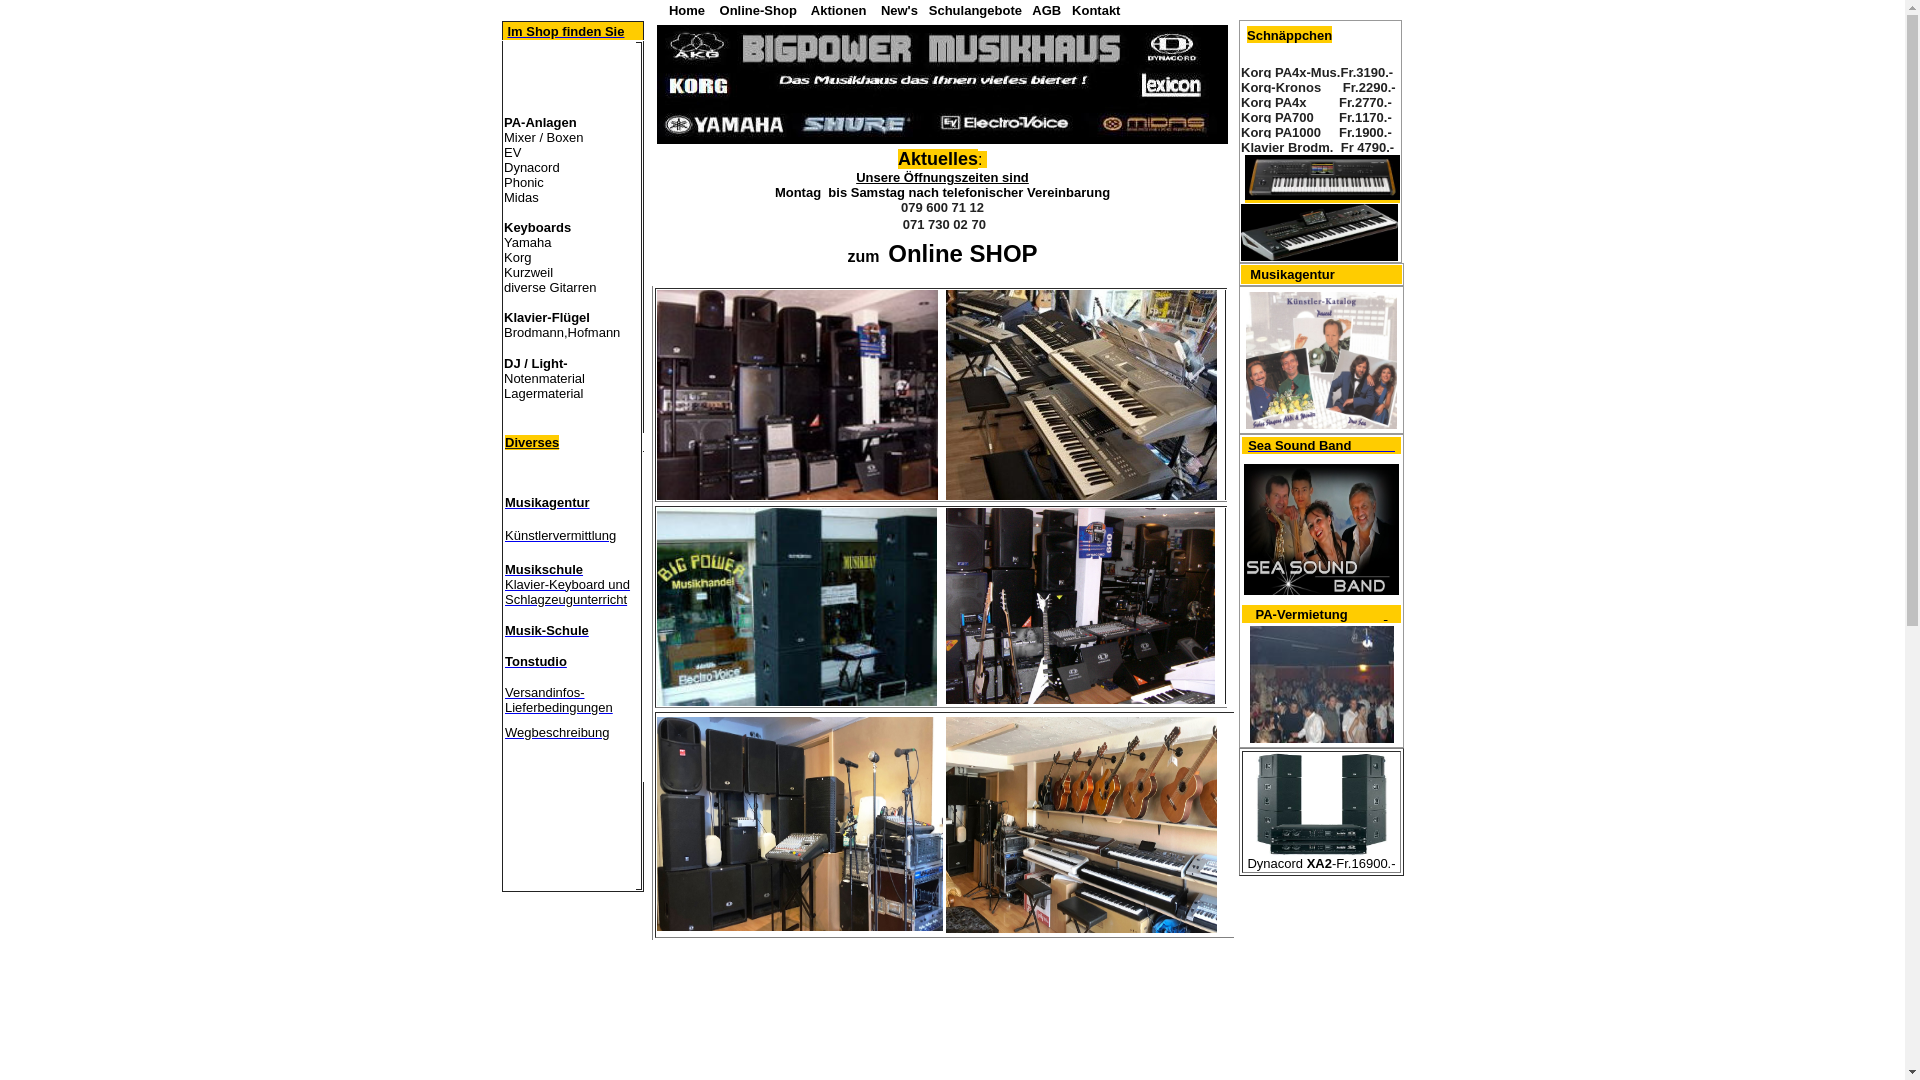 The image size is (1920, 1080). I want to click on Schulangebote, so click(976, 10).